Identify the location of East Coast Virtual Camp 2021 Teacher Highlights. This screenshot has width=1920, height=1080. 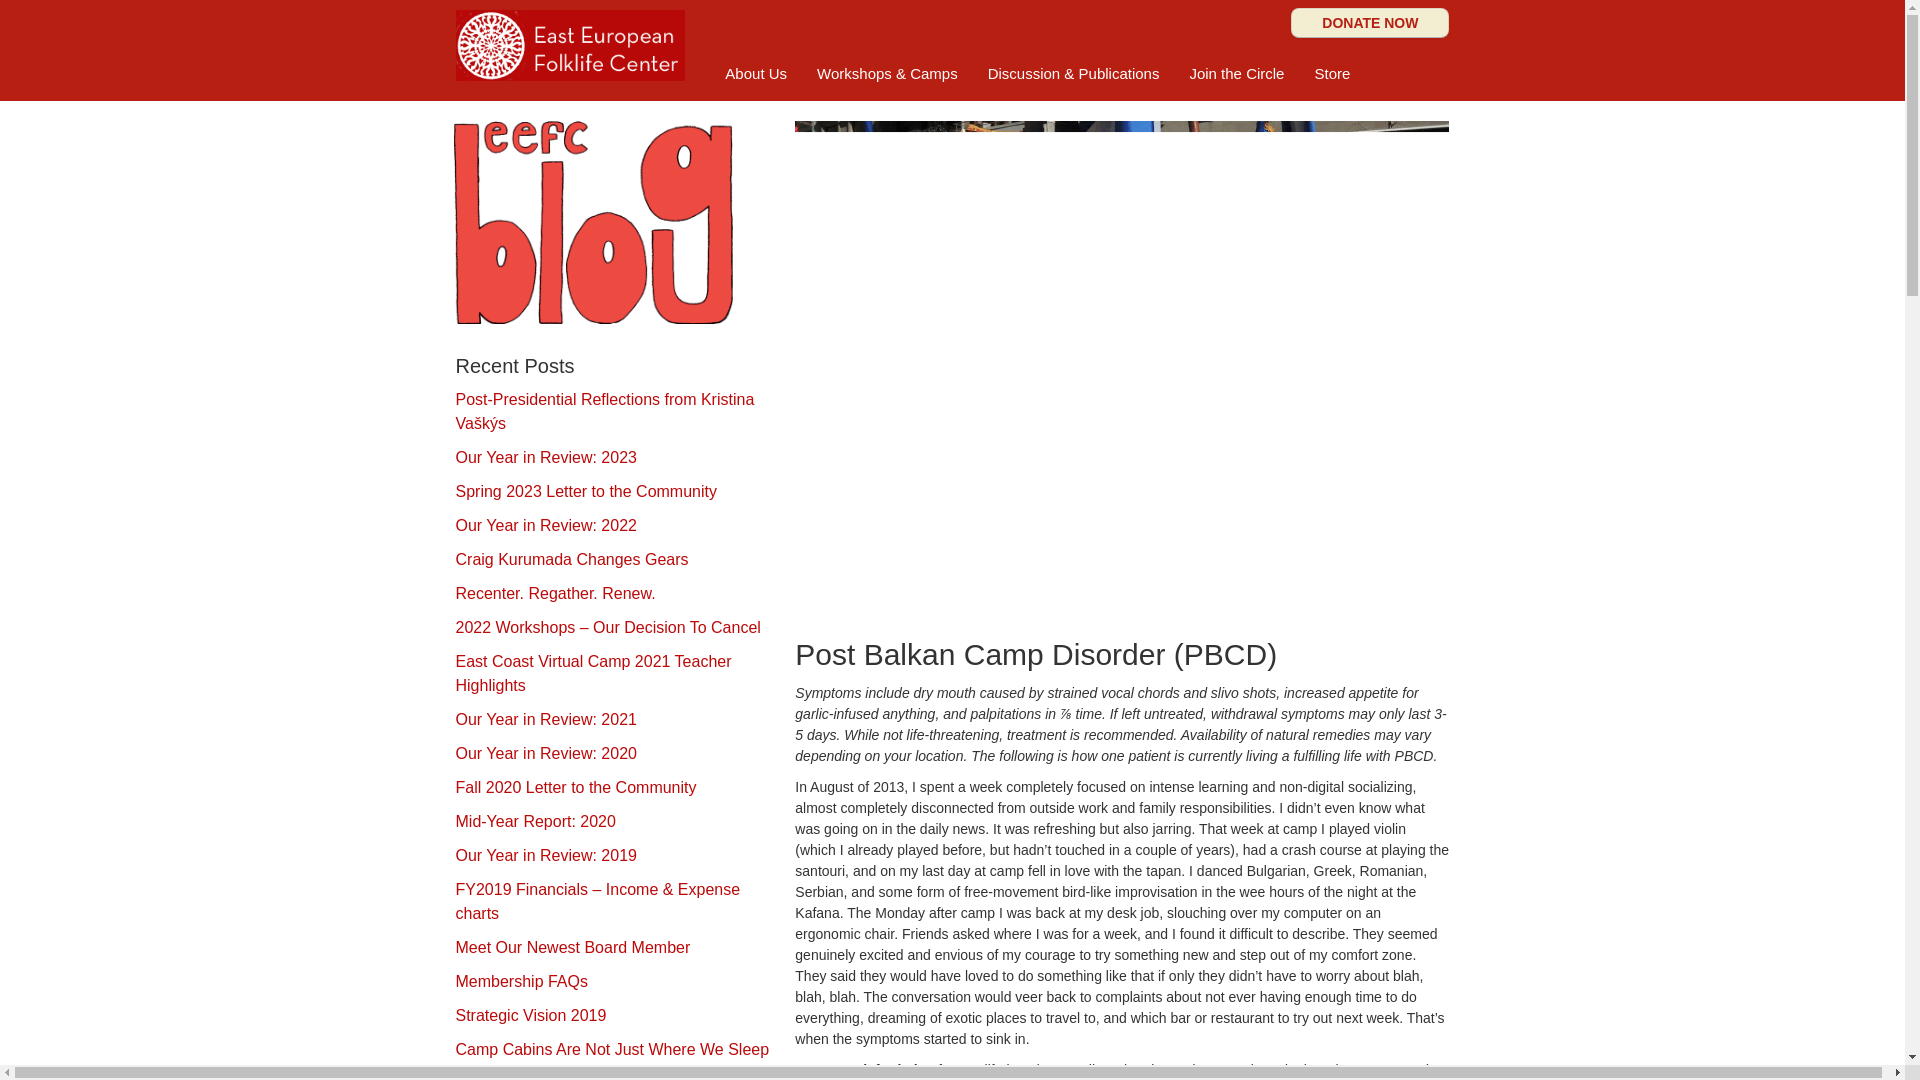
(594, 674).